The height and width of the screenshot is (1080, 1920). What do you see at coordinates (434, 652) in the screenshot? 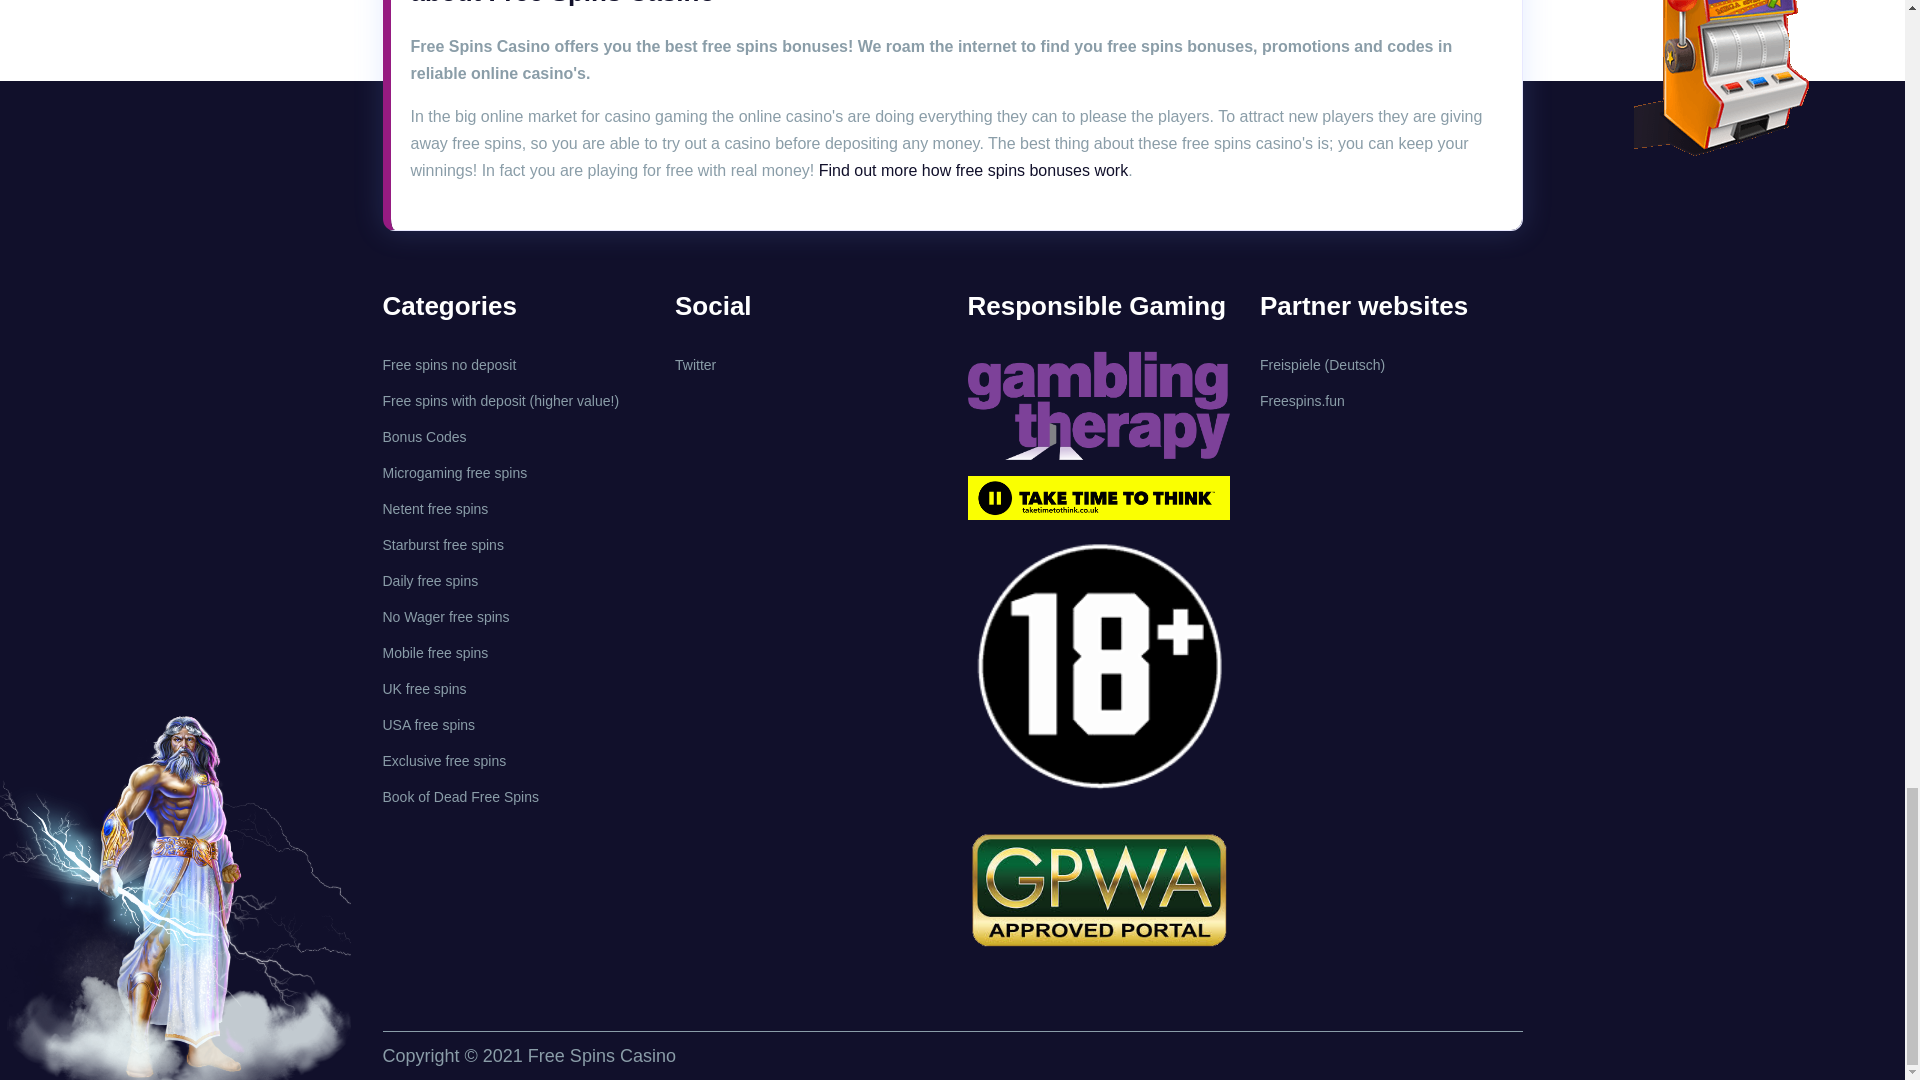
I see `Mobile free spins` at bounding box center [434, 652].